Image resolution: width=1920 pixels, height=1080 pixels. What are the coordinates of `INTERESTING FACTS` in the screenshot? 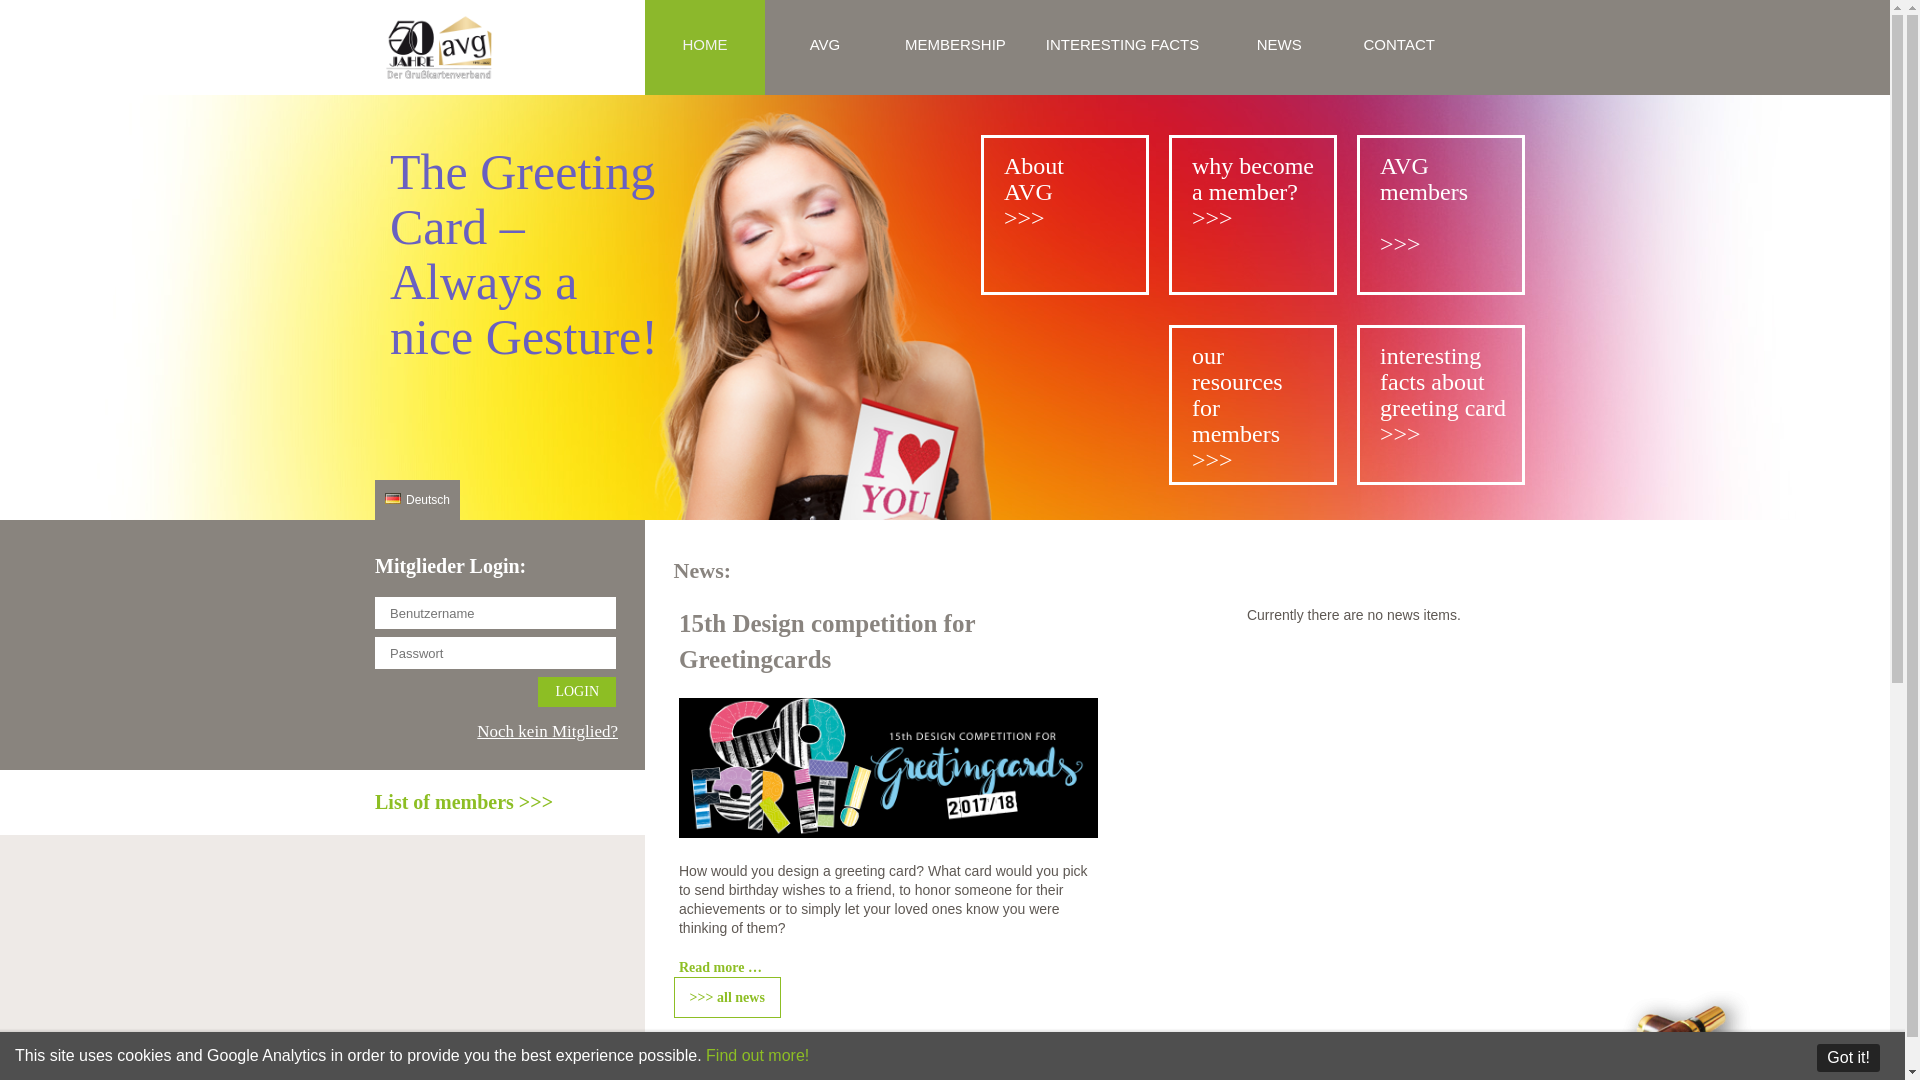 It's located at (1122, 48).